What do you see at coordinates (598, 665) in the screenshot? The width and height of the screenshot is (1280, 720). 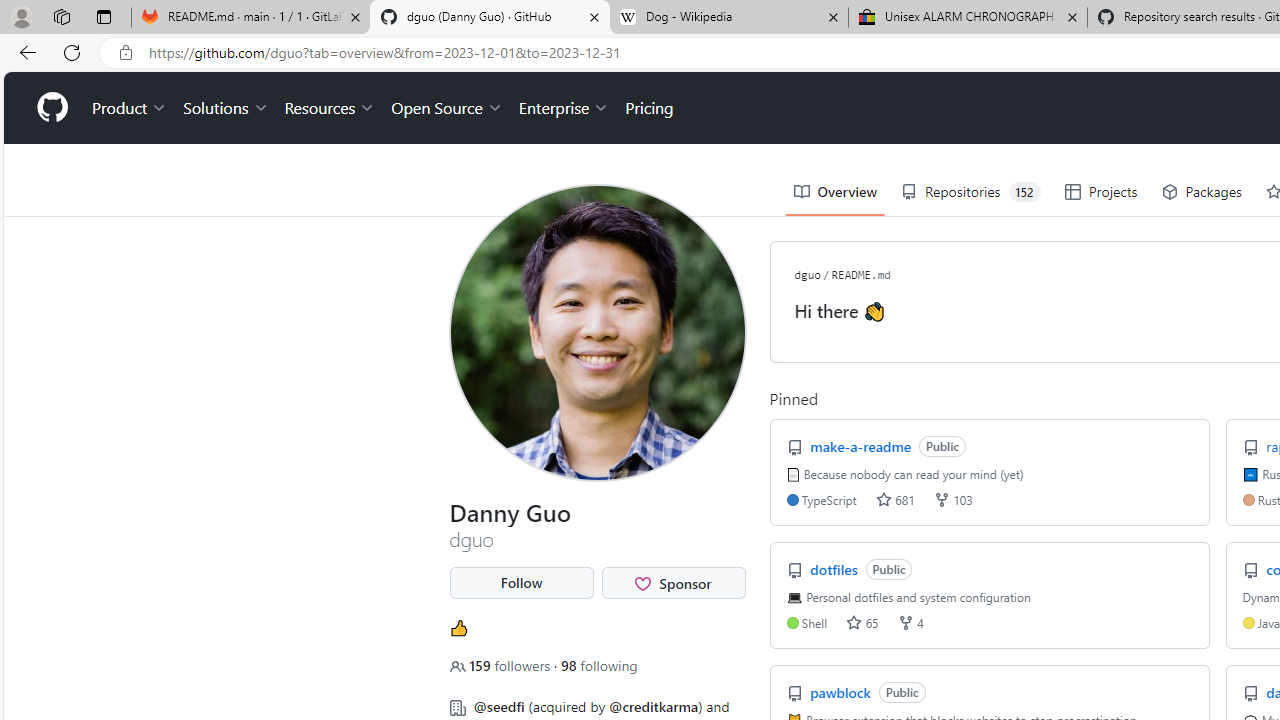 I see `98 following` at bounding box center [598, 665].